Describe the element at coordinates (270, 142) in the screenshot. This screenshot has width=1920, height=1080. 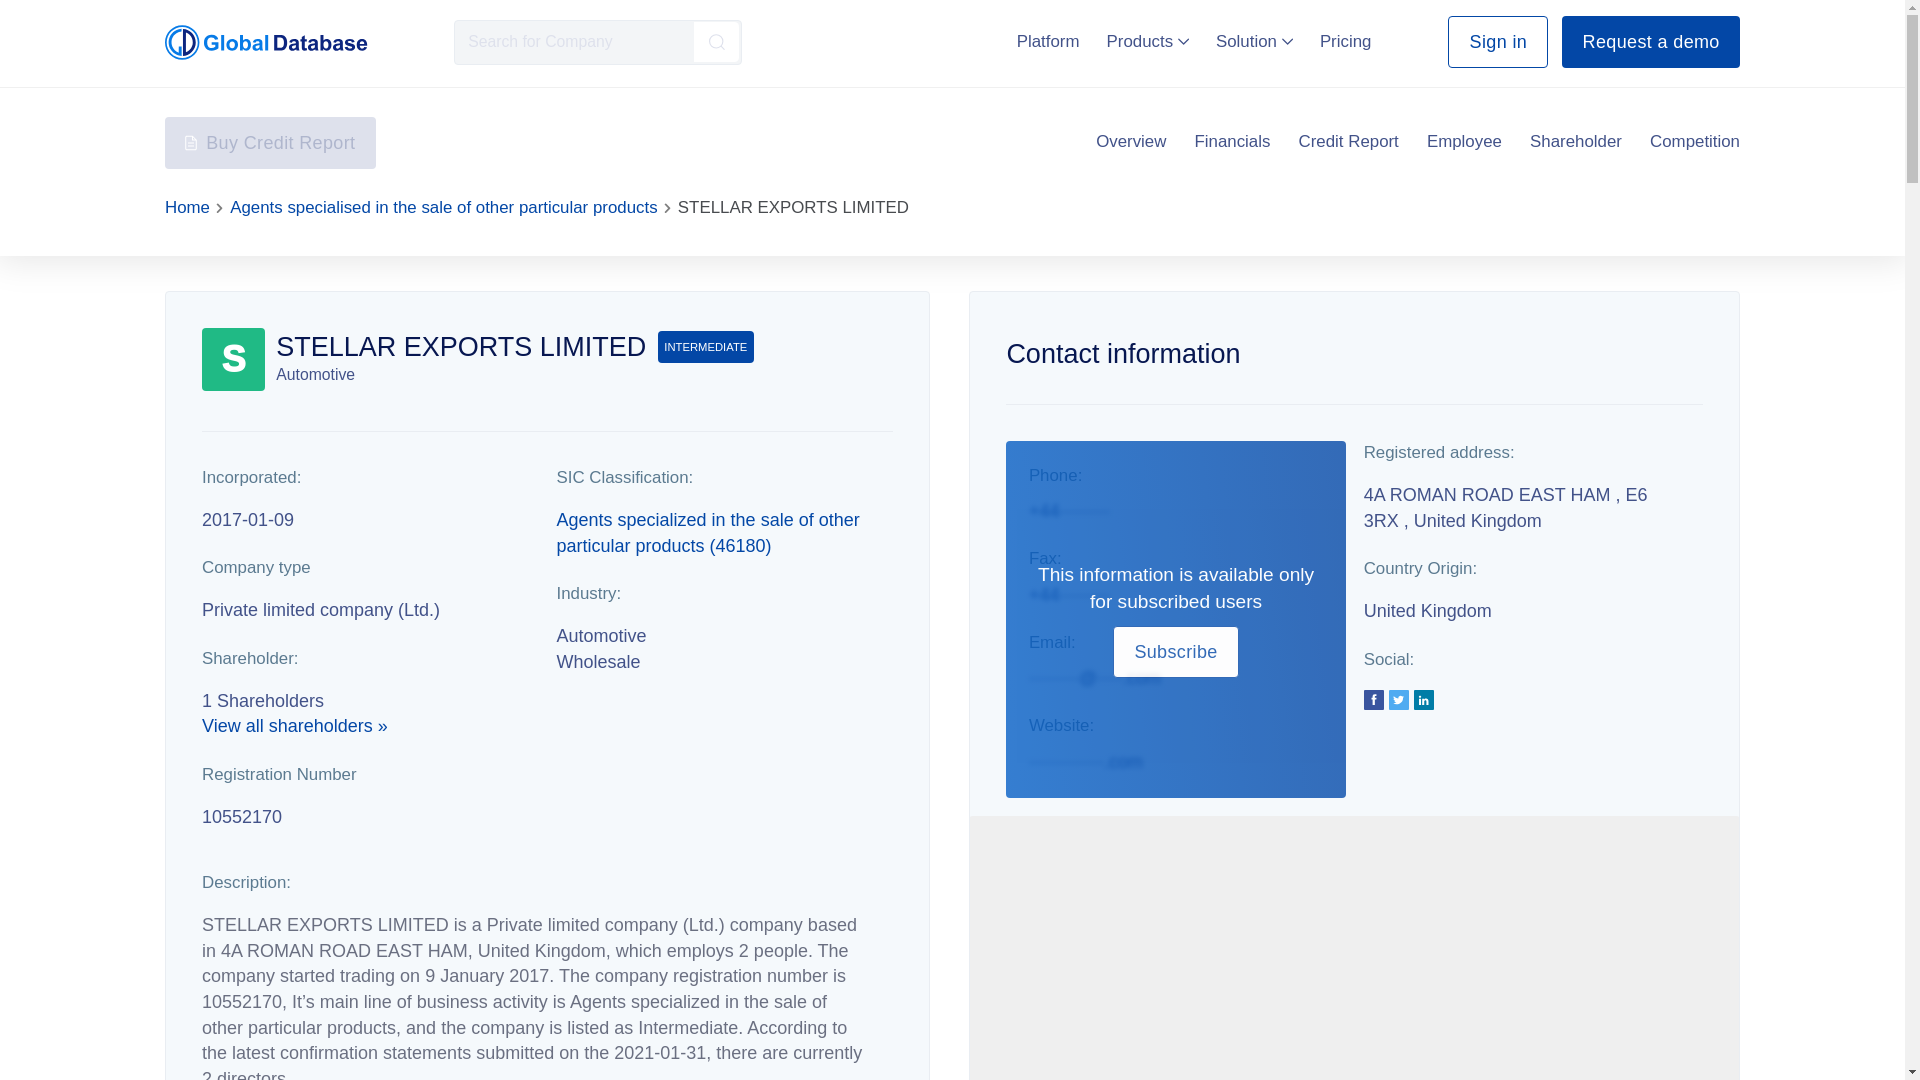
I see `Buy Credit Report` at that location.